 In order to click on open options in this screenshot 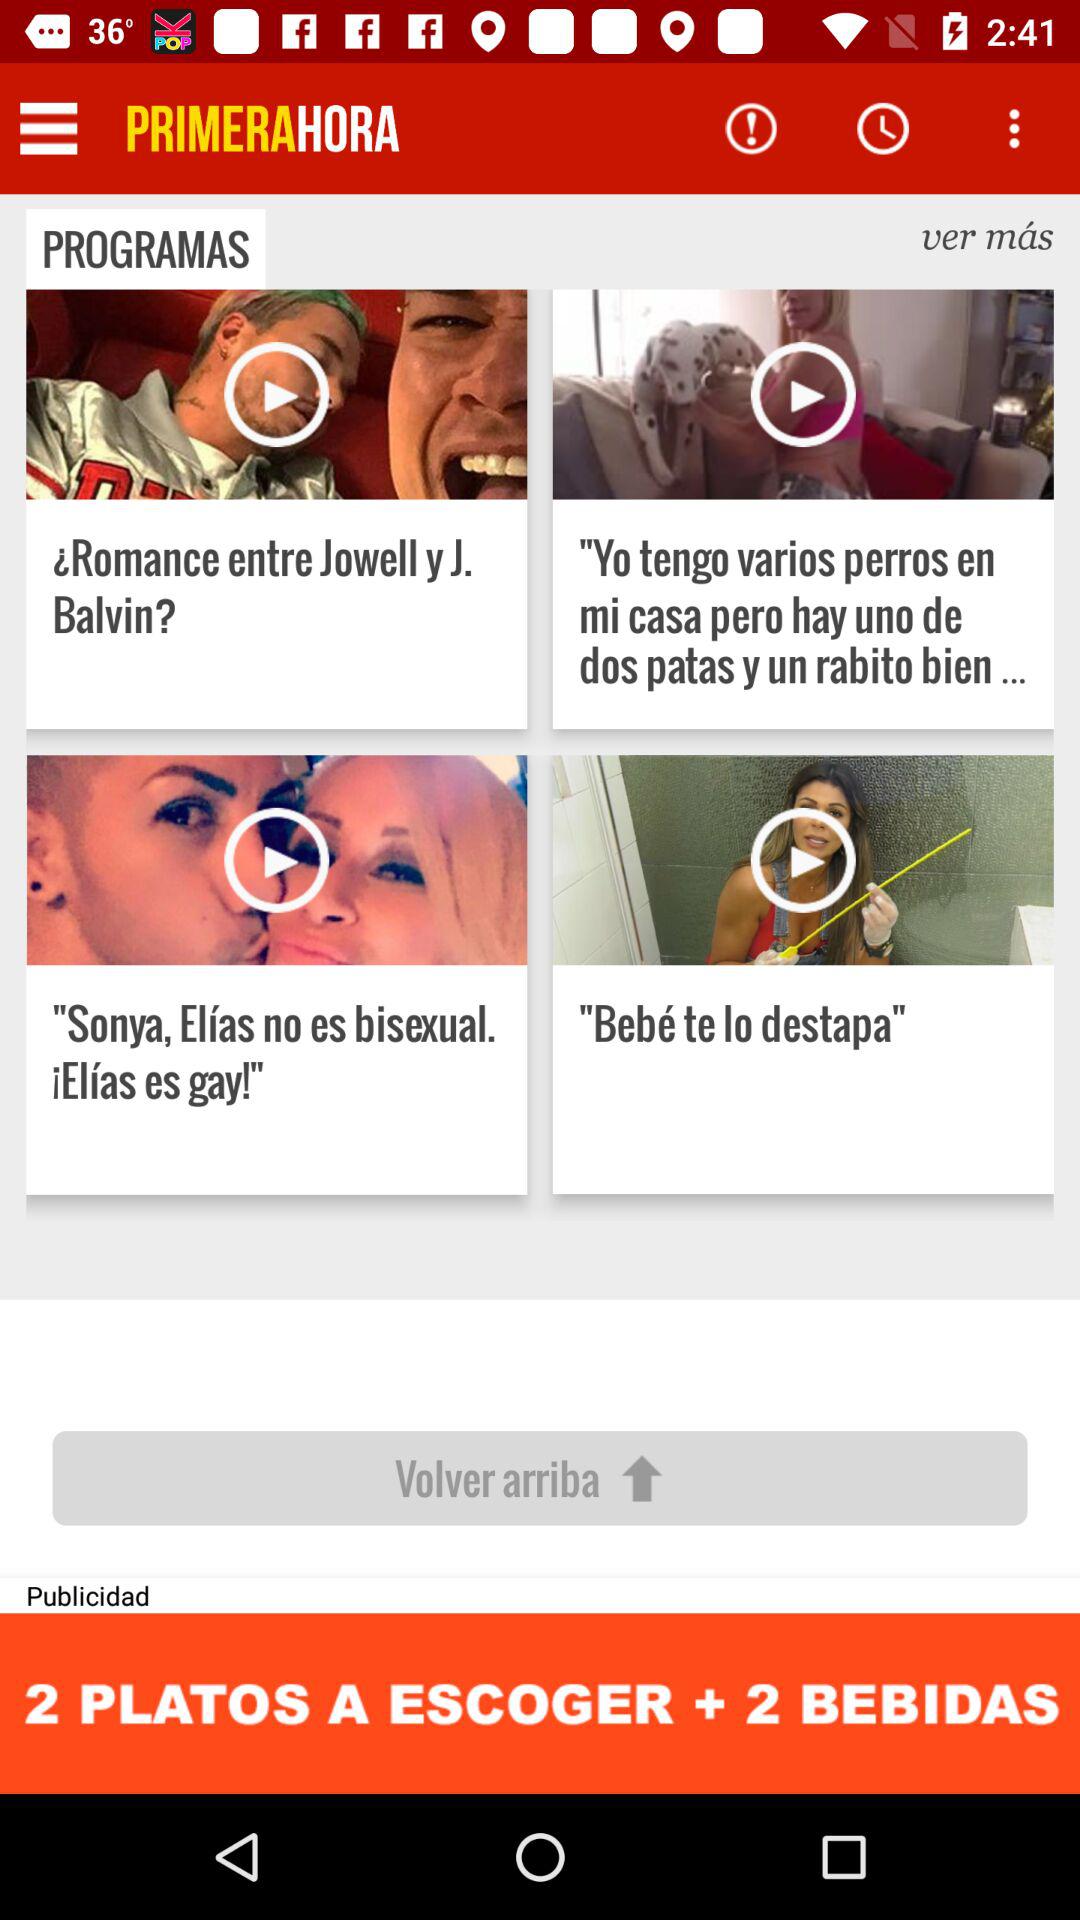, I will do `click(1014, 128)`.